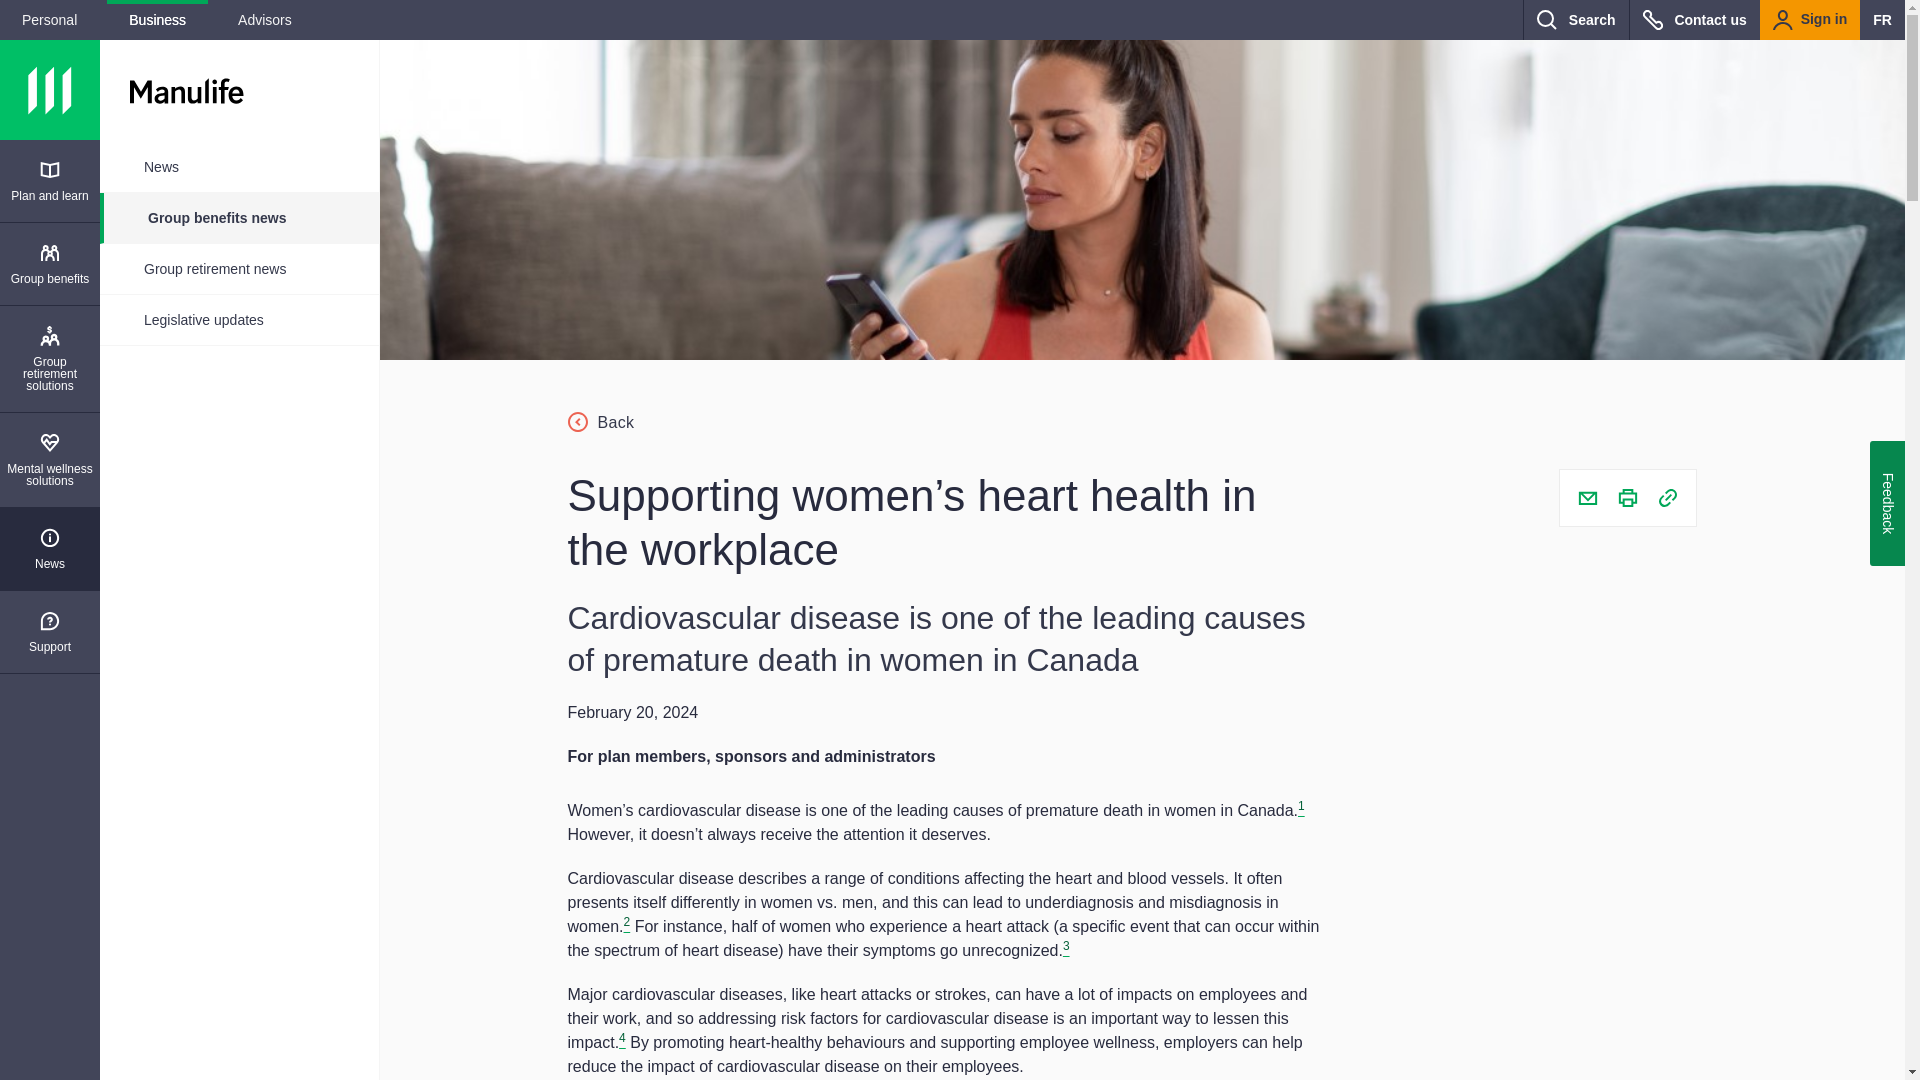 This screenshot has width=1920, height=1080. Describe the element at coordinates (1694, 20) in the screenshot. I see `Contact us` at that location.